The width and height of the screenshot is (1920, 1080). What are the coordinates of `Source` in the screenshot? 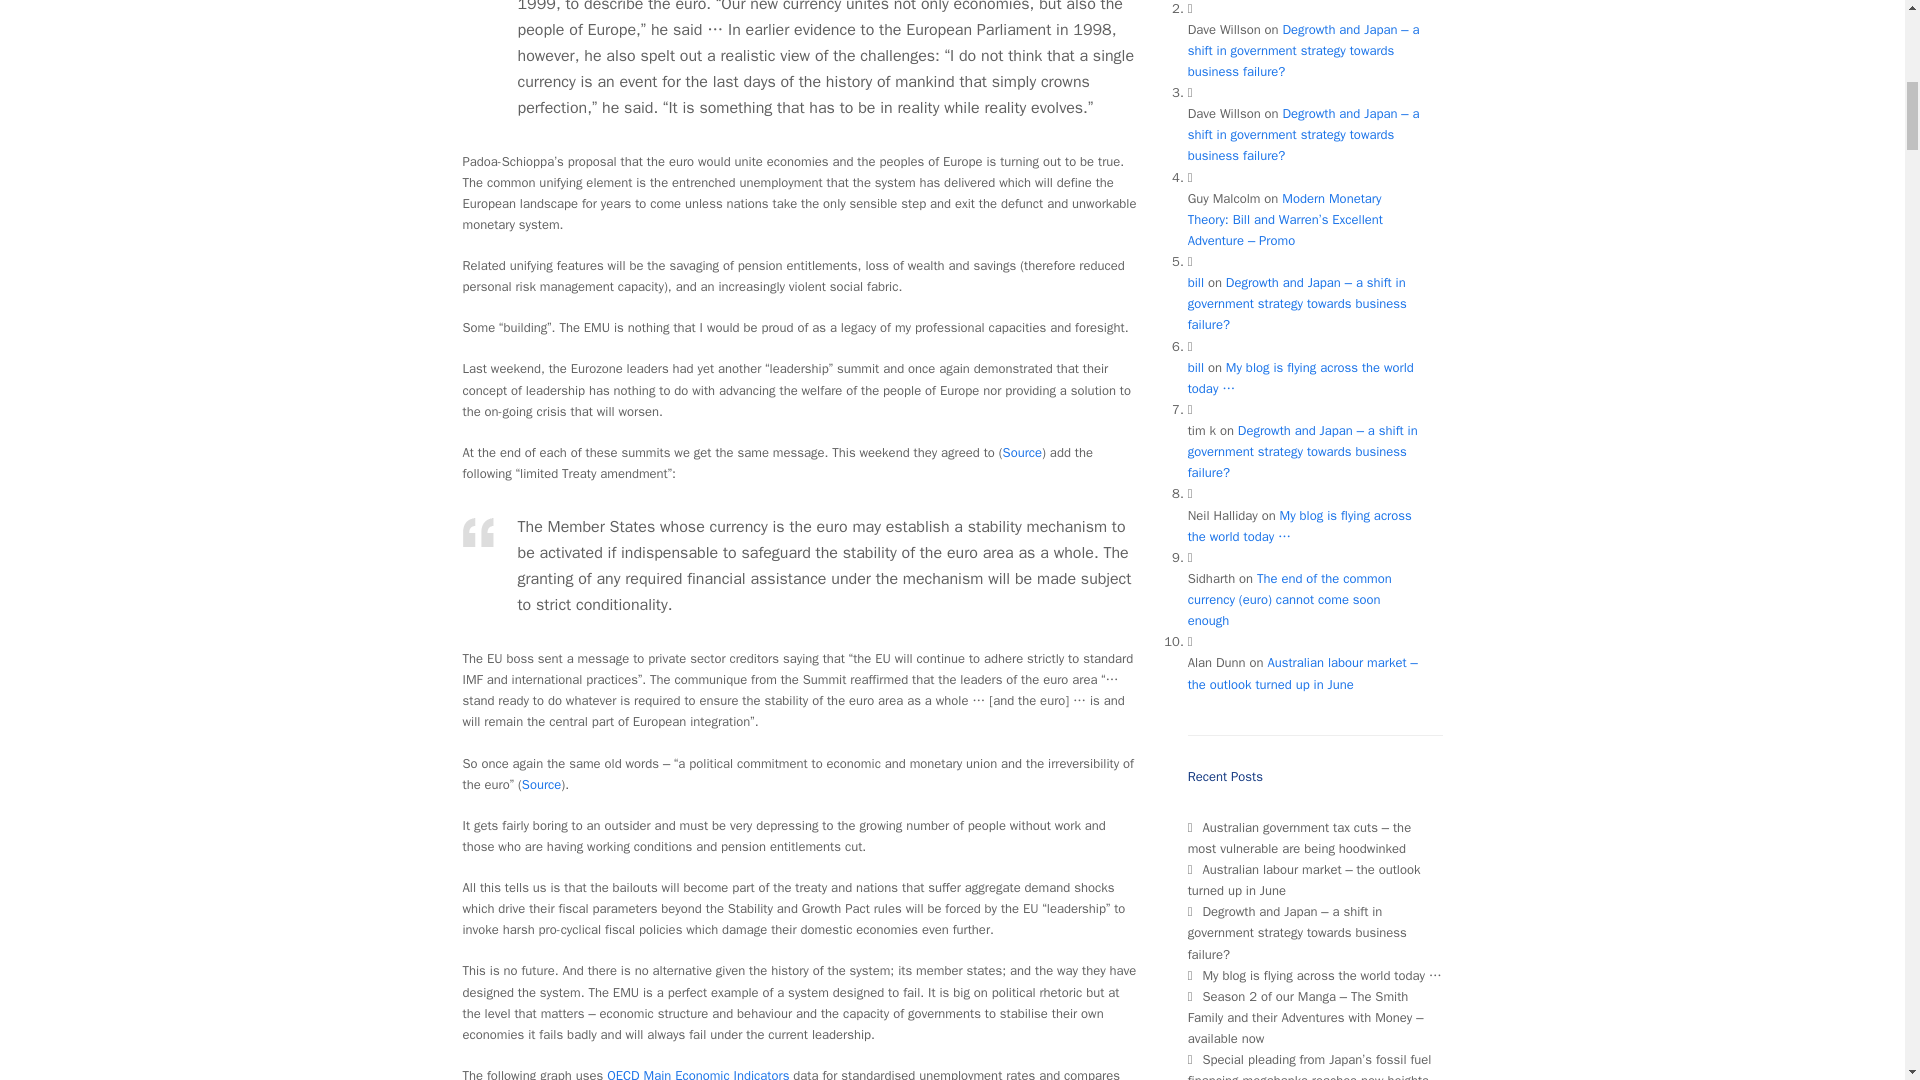 It's located at (1022, 452).